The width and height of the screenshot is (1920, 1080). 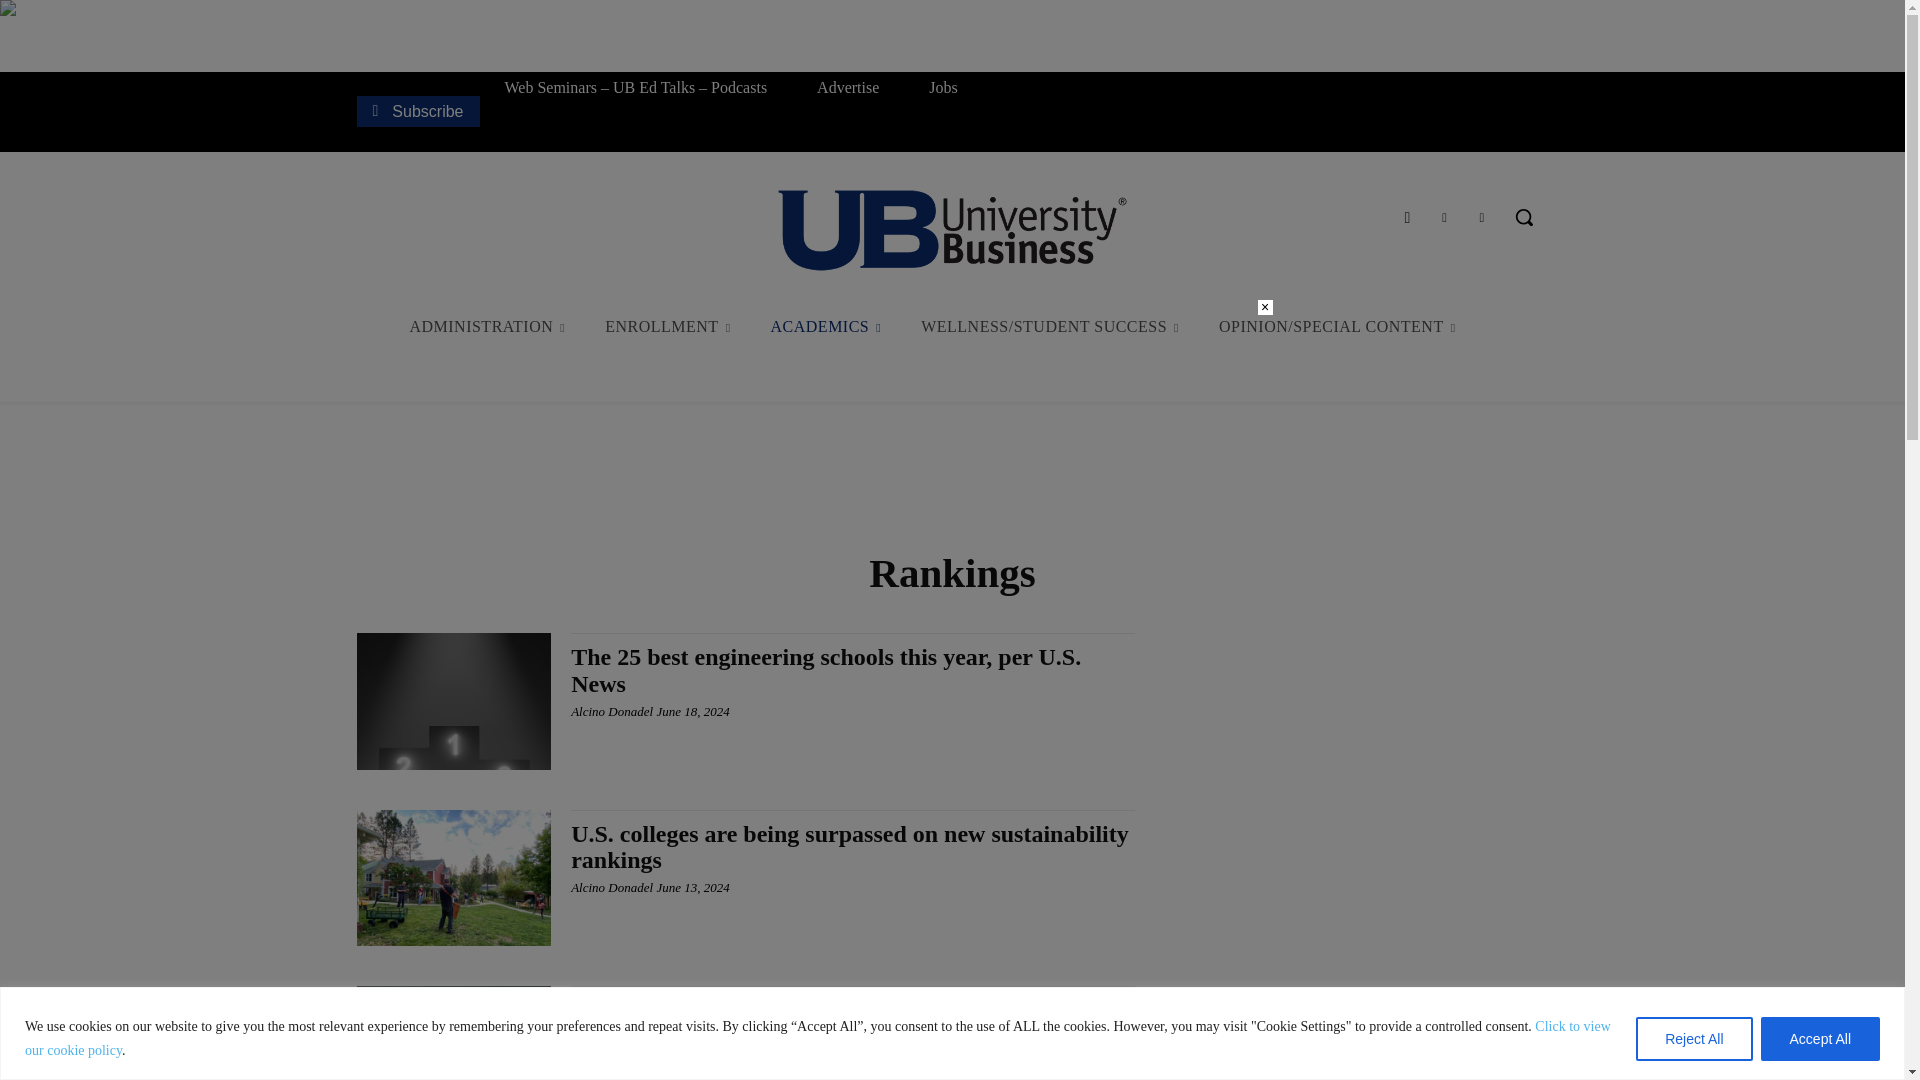 I want to click on The 25 best engineering schools this year, per U.S. News, so click(x=453, y=700).